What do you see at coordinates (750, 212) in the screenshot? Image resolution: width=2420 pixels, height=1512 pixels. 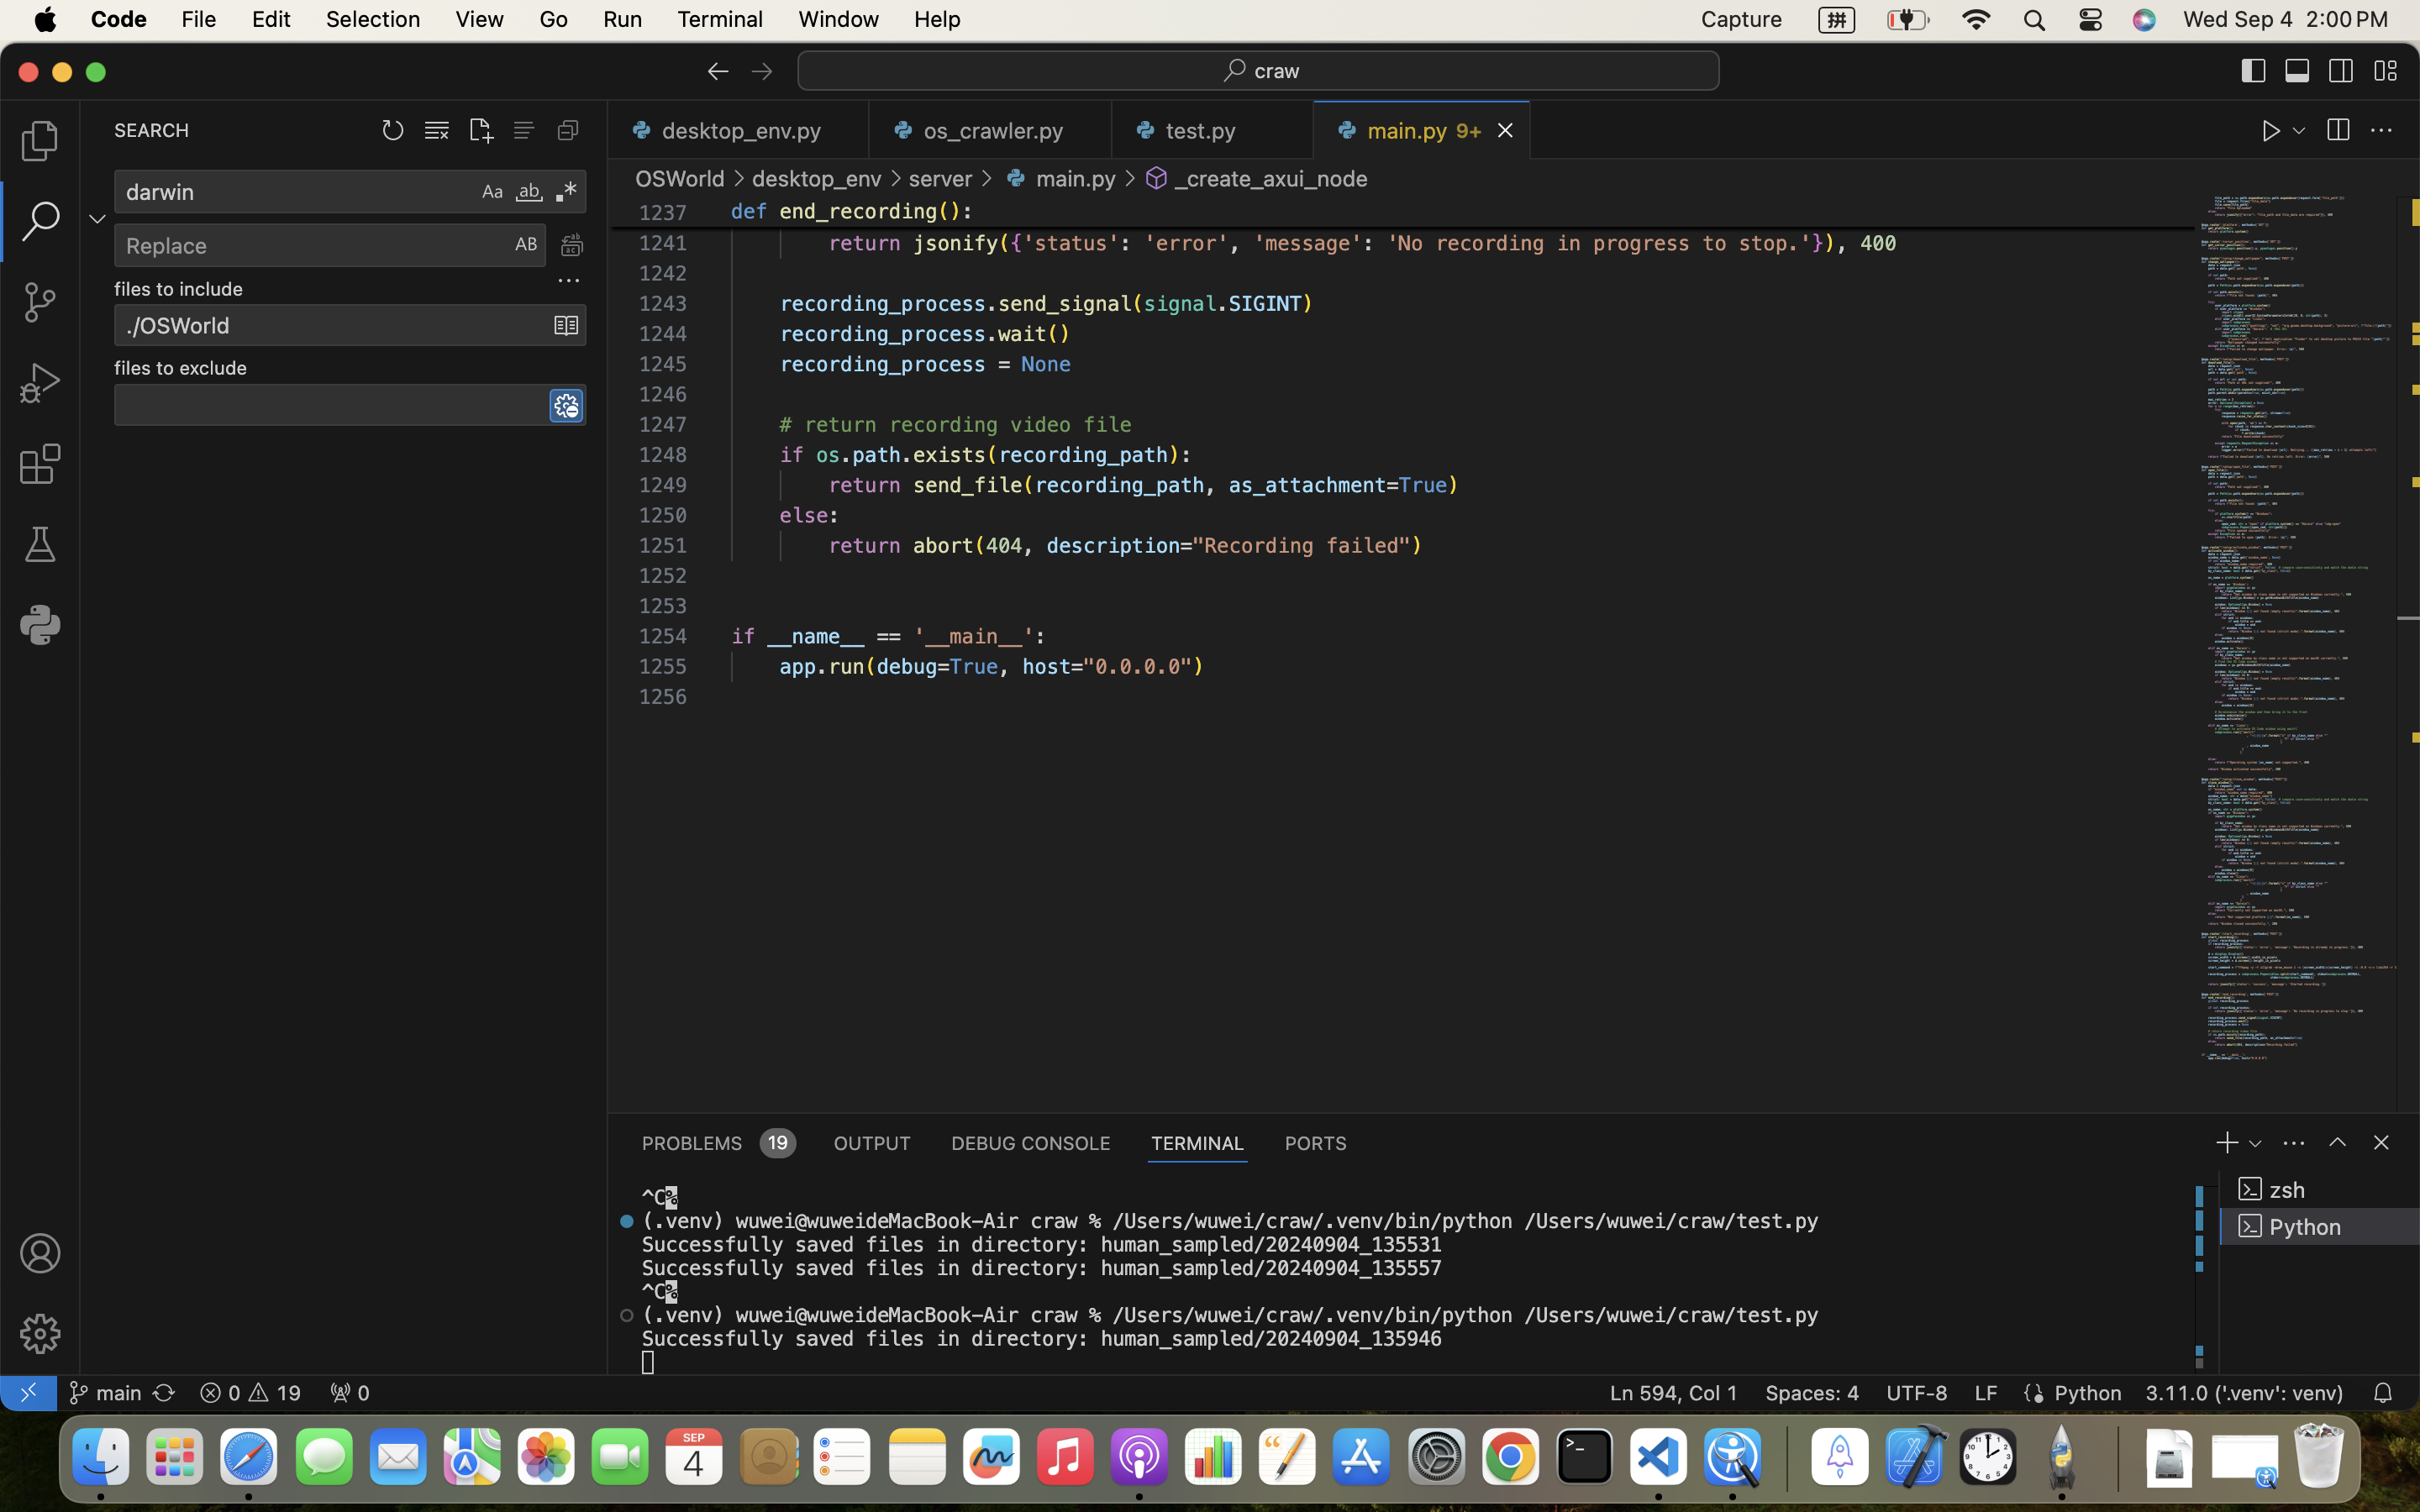 I see `def` at bounding box center [750, 212].